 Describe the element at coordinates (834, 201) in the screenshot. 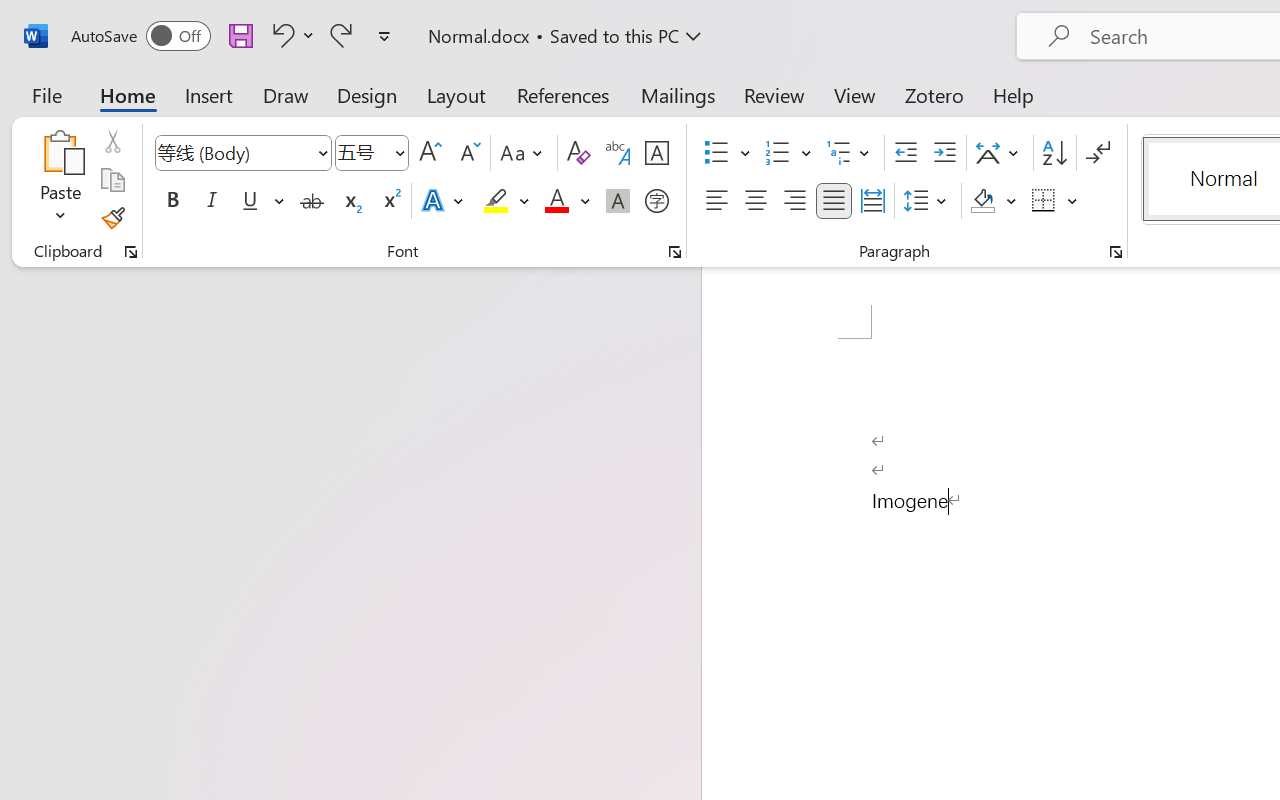

I see `Justify` at that location.